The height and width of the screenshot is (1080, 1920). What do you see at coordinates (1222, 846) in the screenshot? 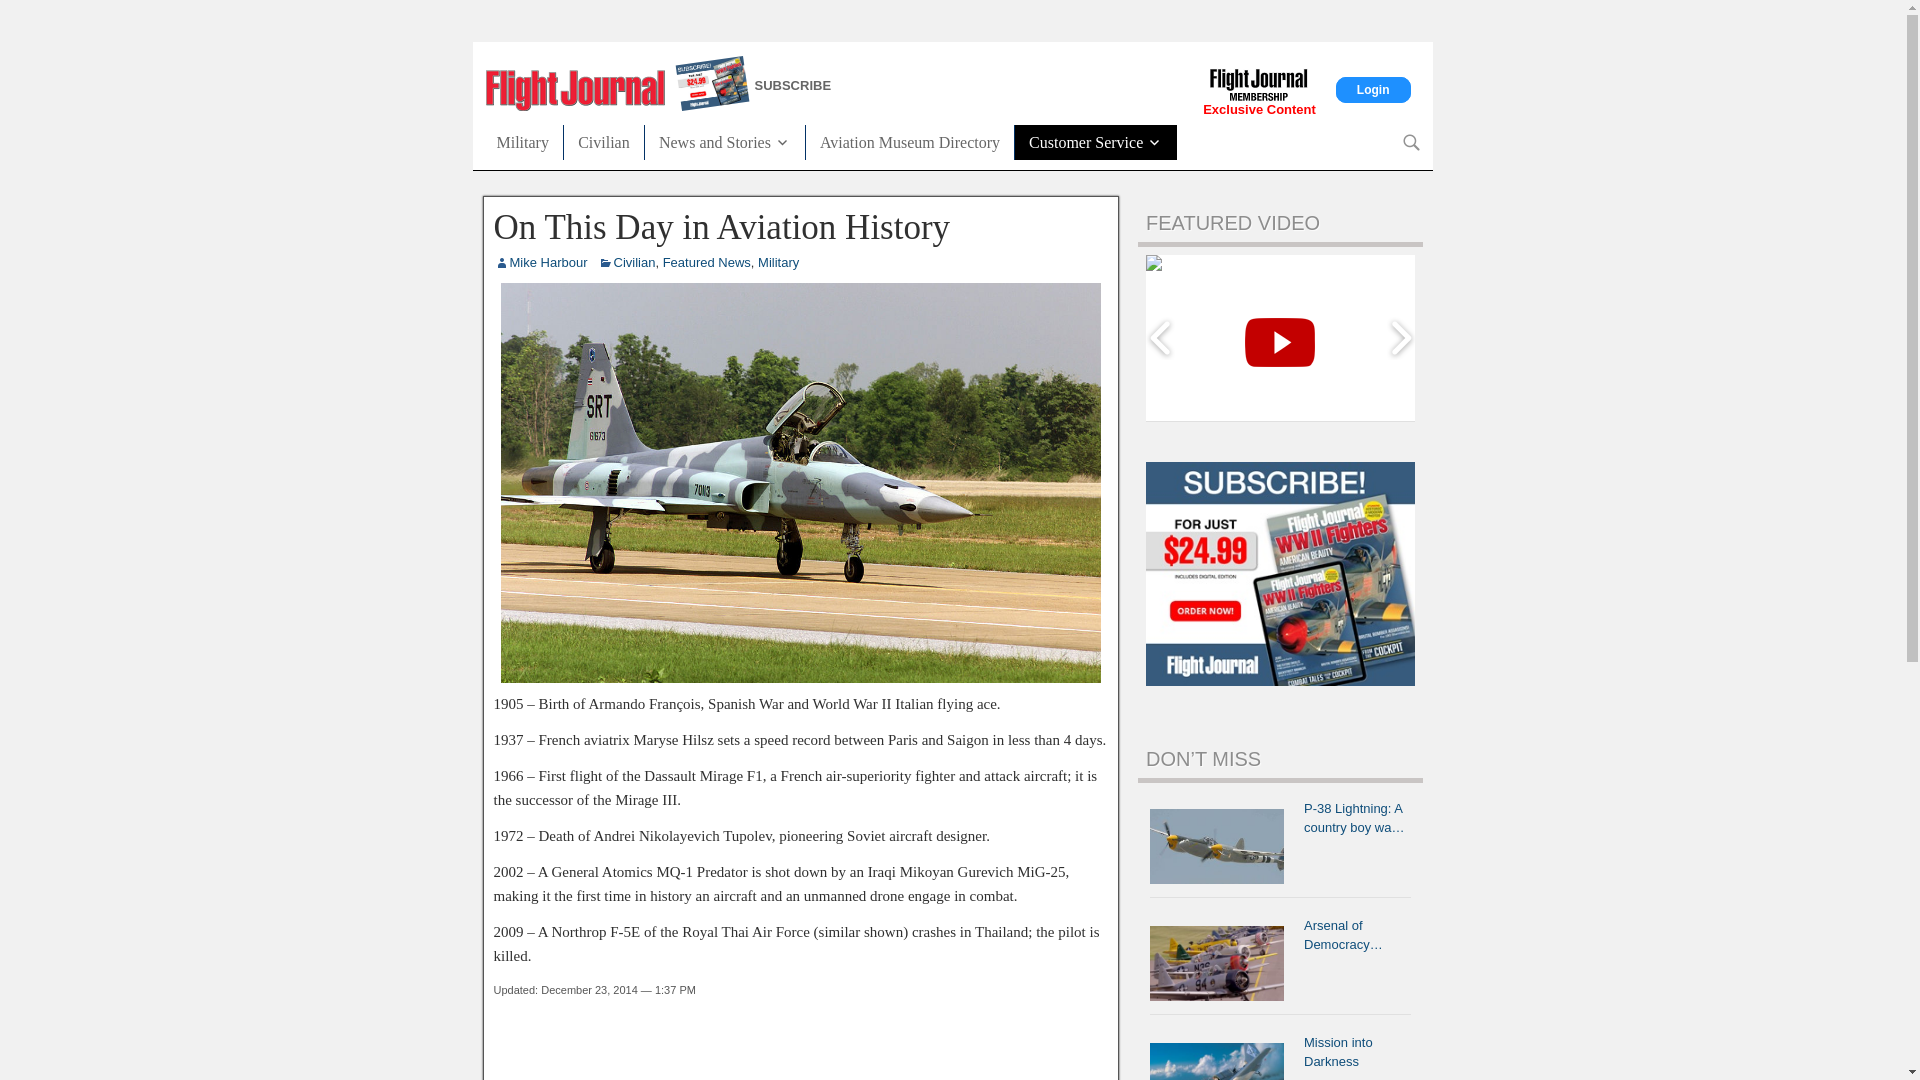
I see `P-38 Lightning: A country boy way out of his element` at bounding box center [1222, 846].